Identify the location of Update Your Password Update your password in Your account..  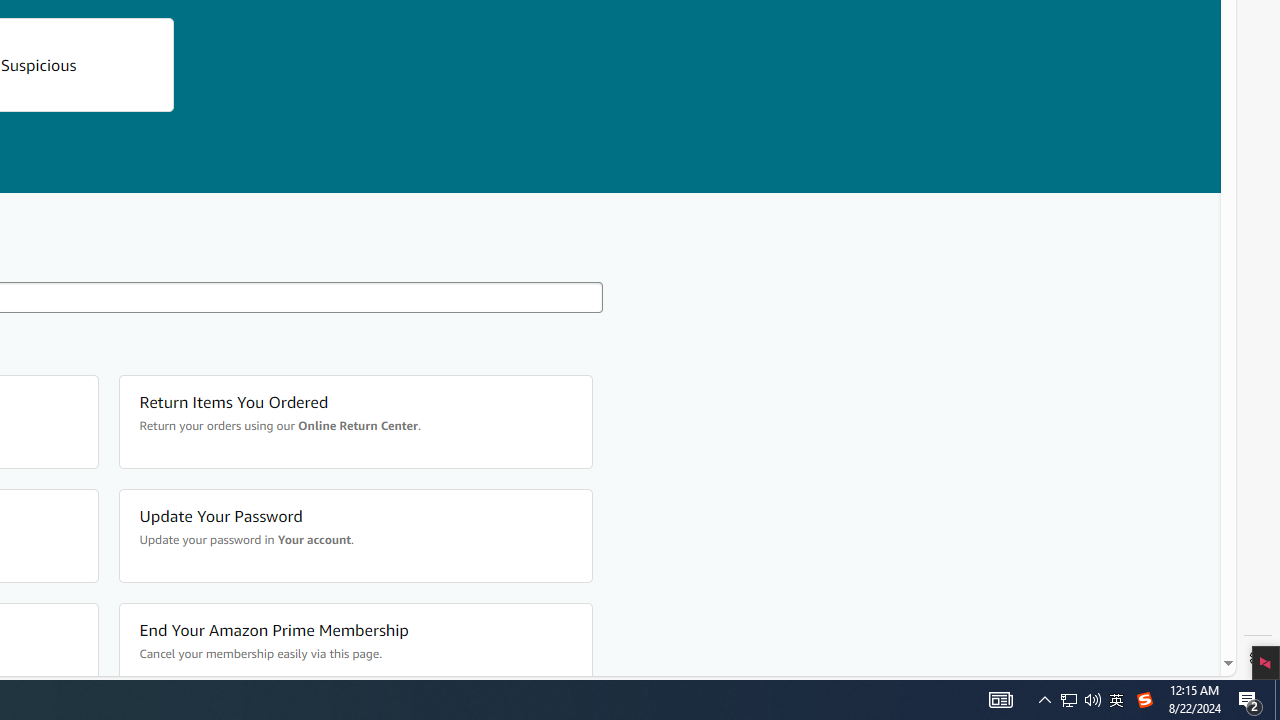
(354, 536).